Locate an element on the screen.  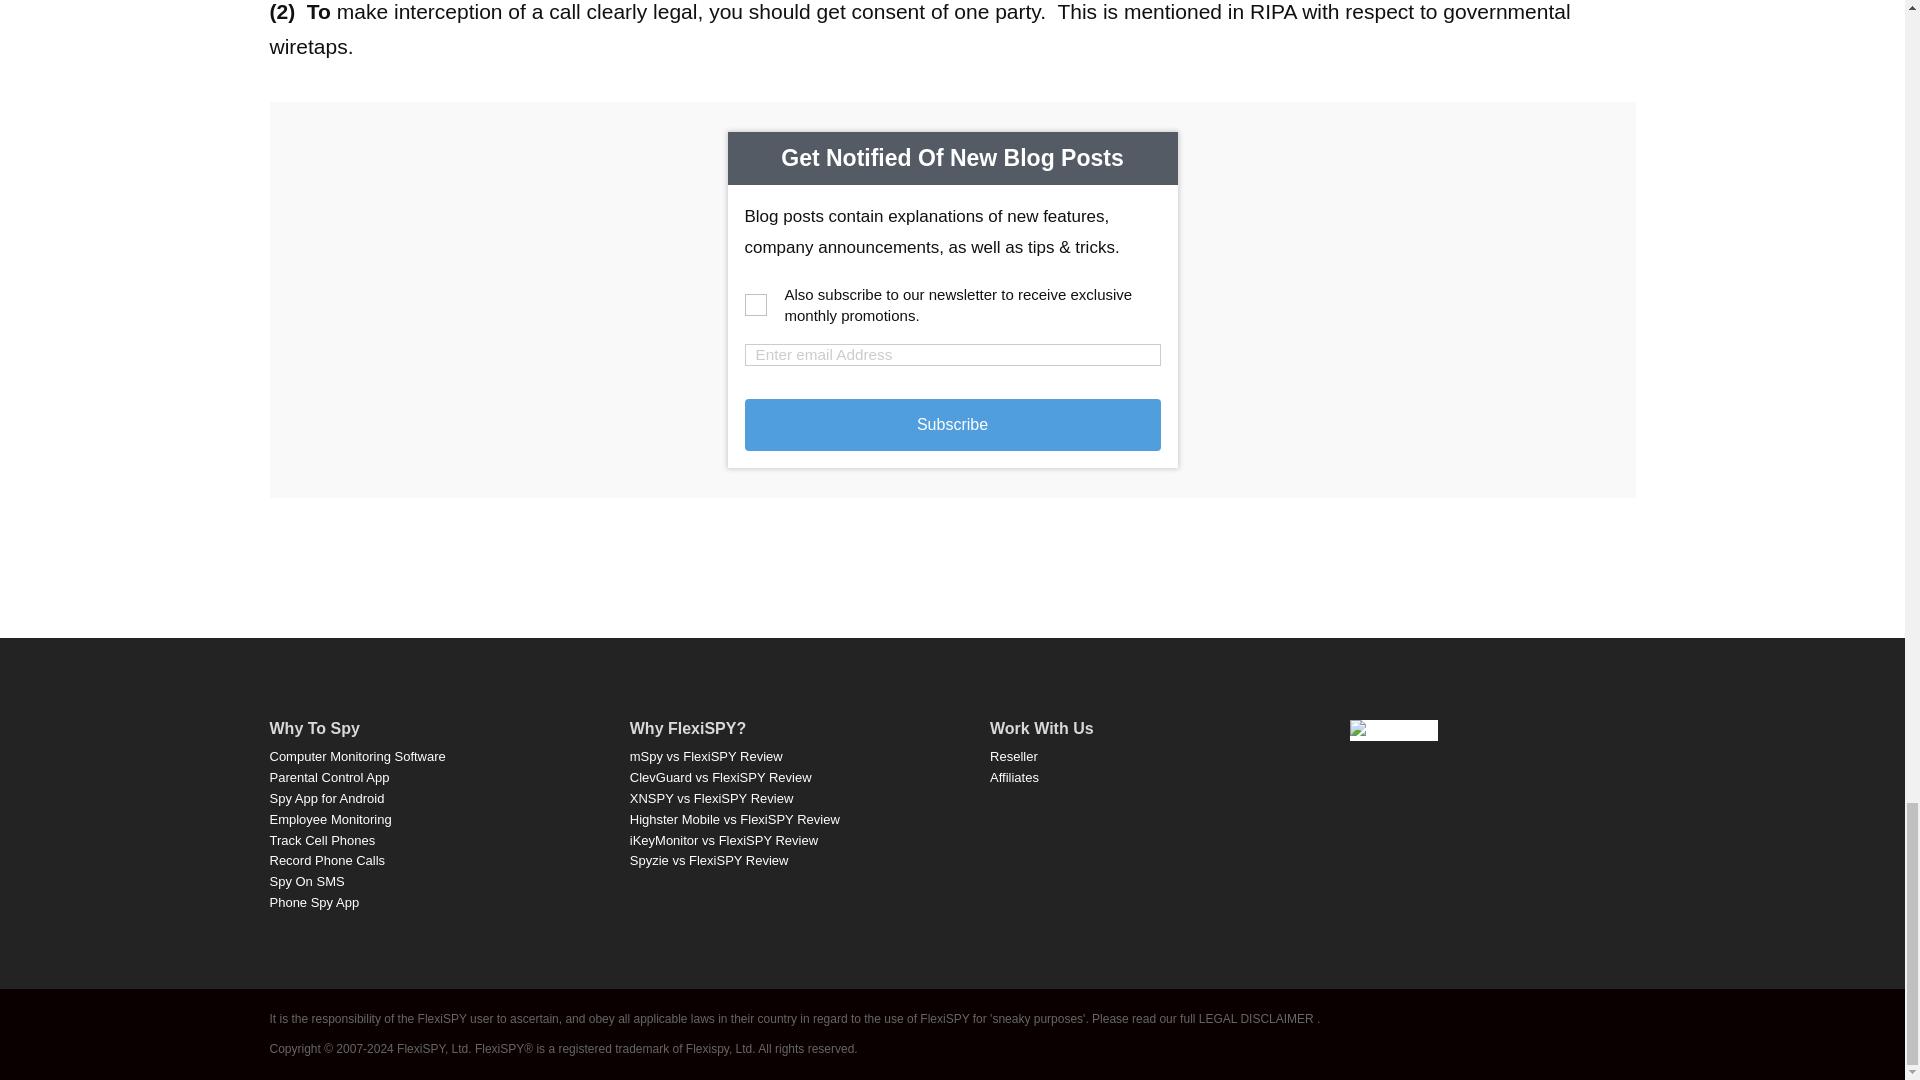
mSpy vs FlexiSPY Review is located at coordinates (706, 756).